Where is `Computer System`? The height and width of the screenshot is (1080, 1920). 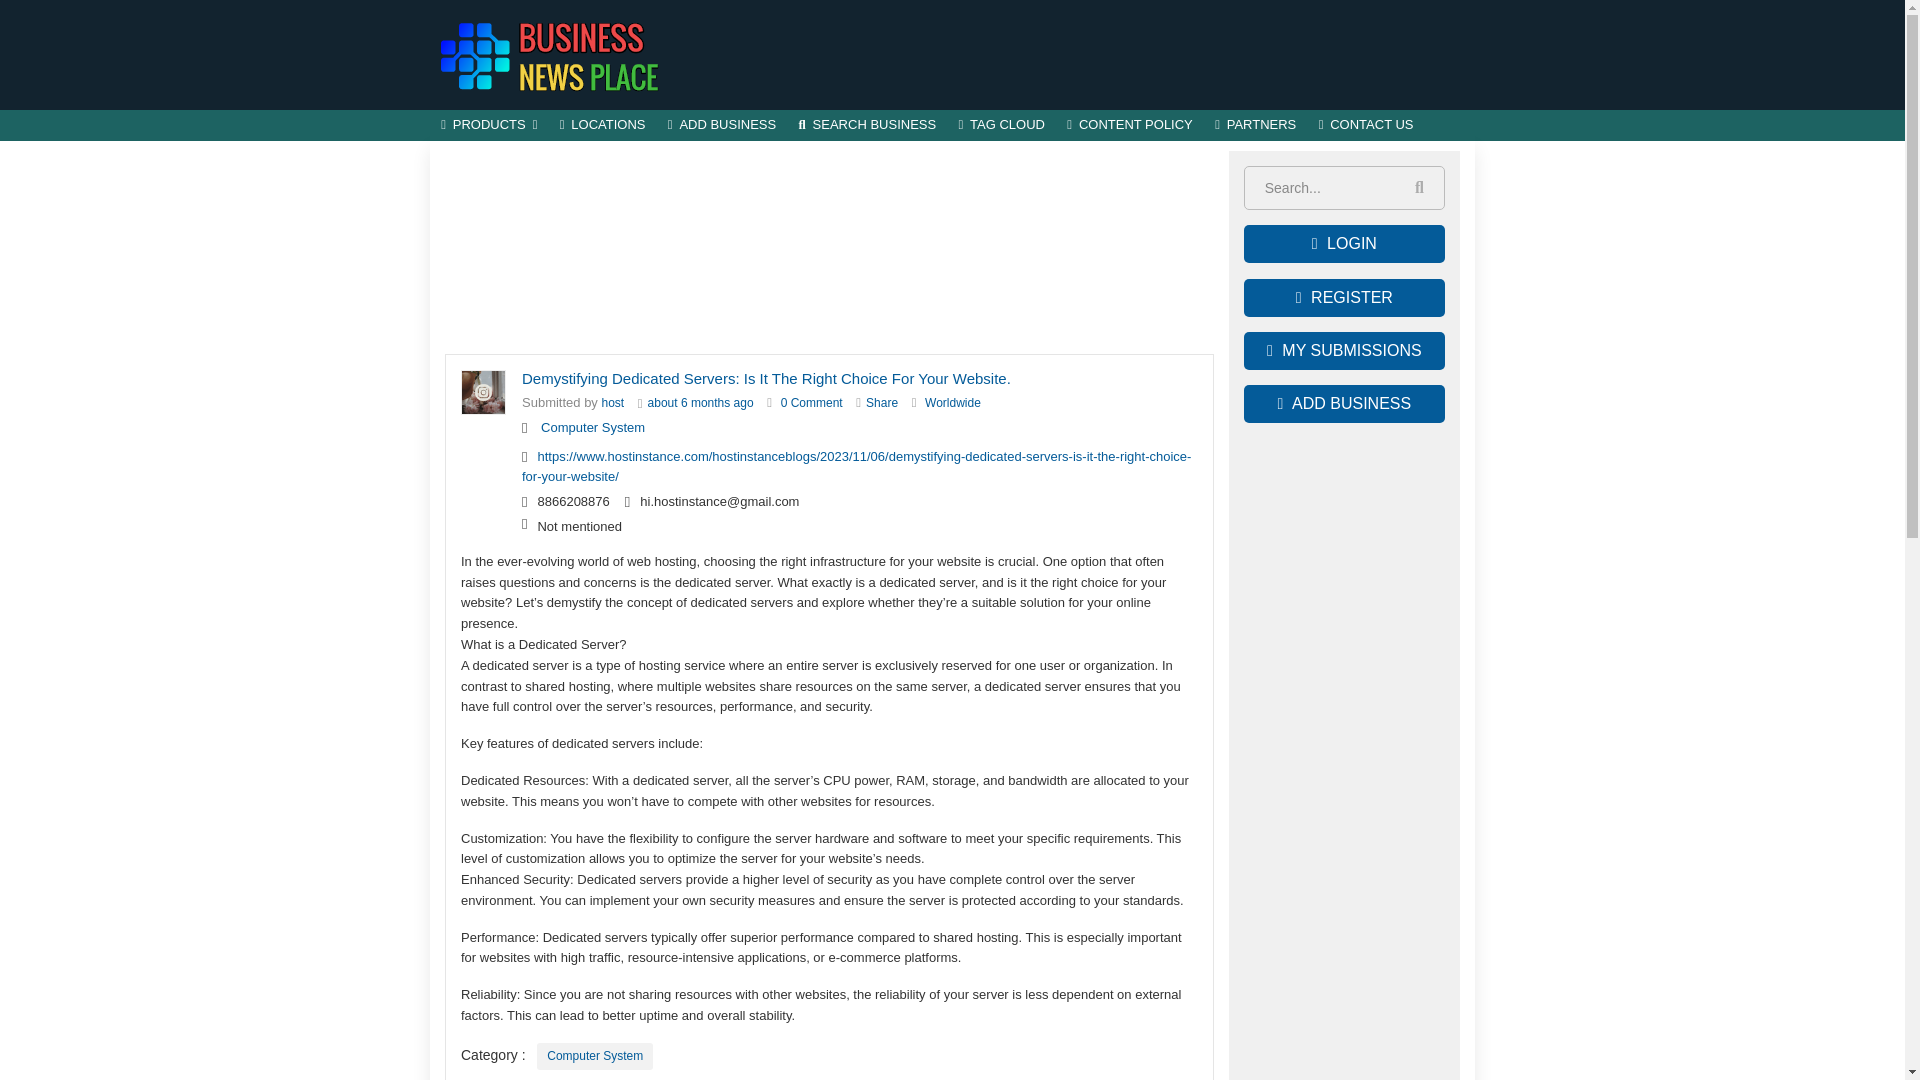 Computer System is located at coordinates (593, 428).